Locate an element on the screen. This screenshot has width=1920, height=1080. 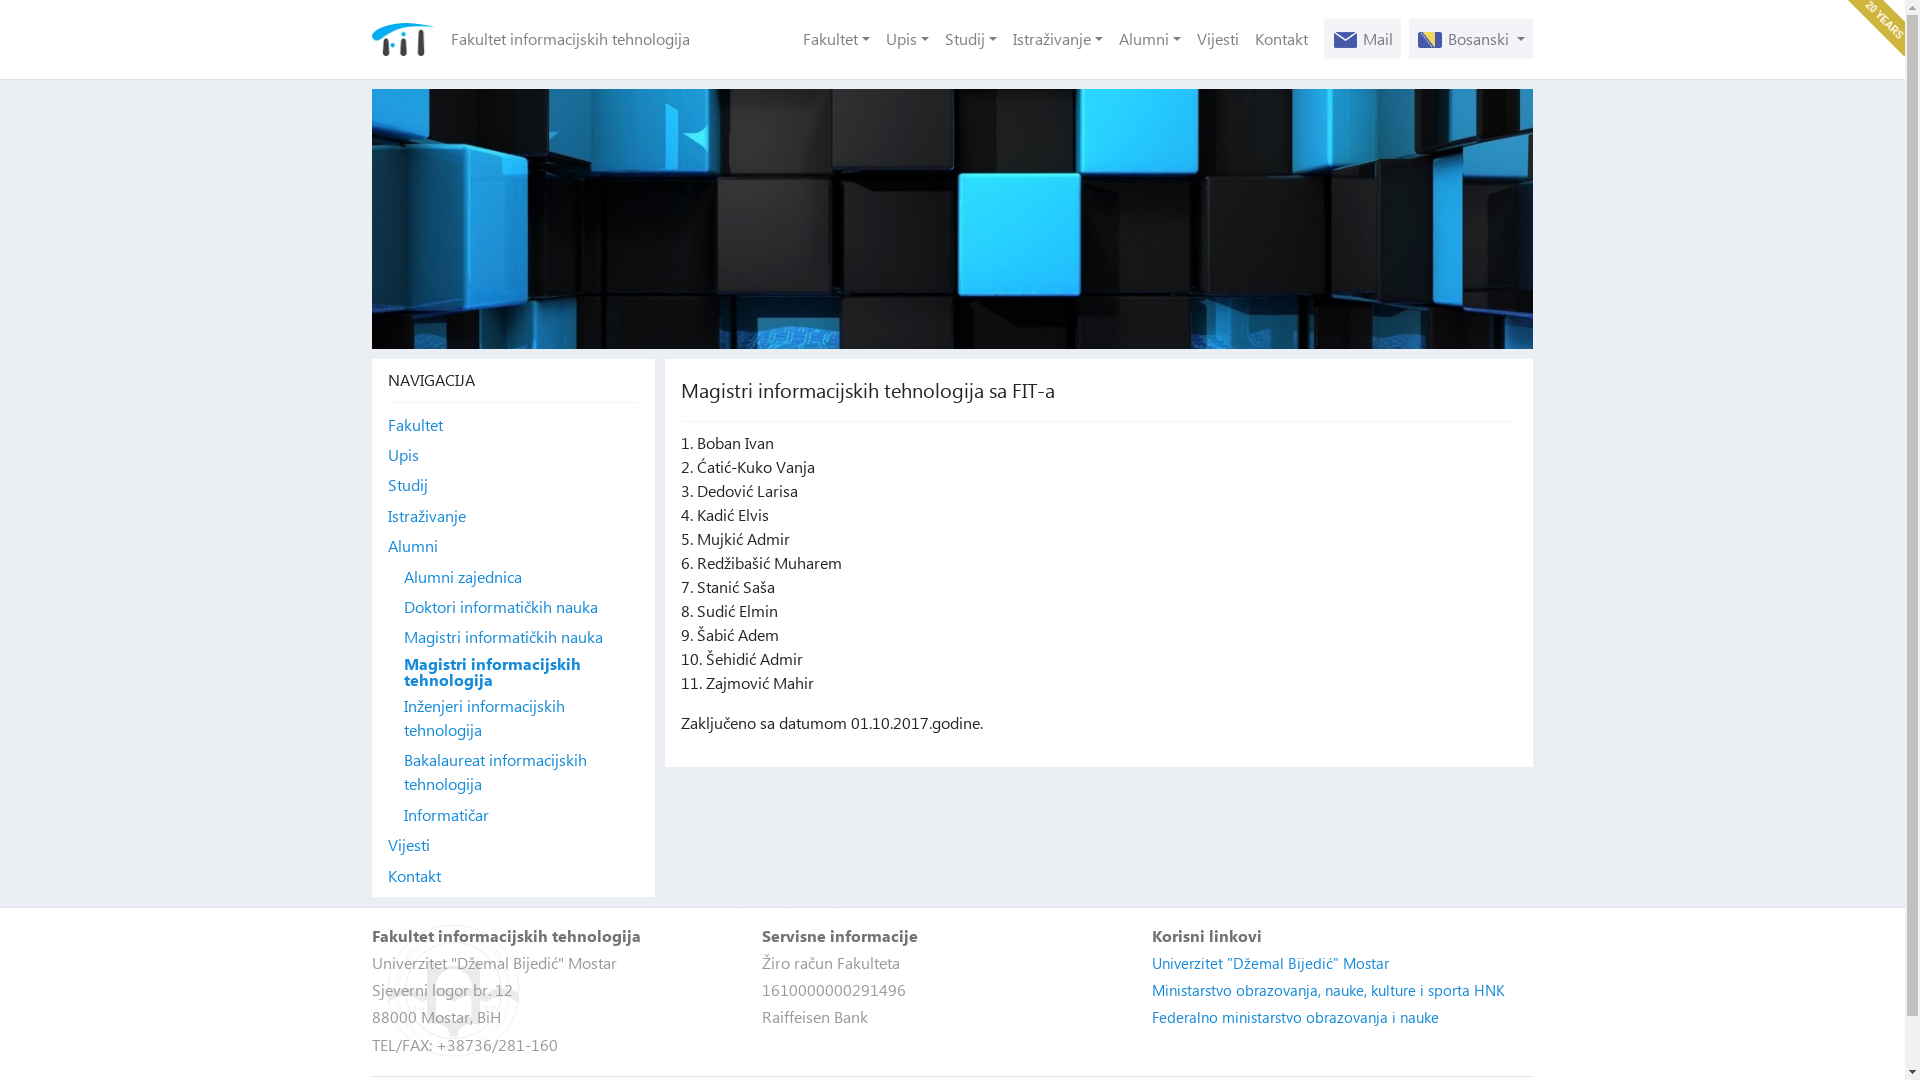
Mail is located at coordinates (1362, 39).